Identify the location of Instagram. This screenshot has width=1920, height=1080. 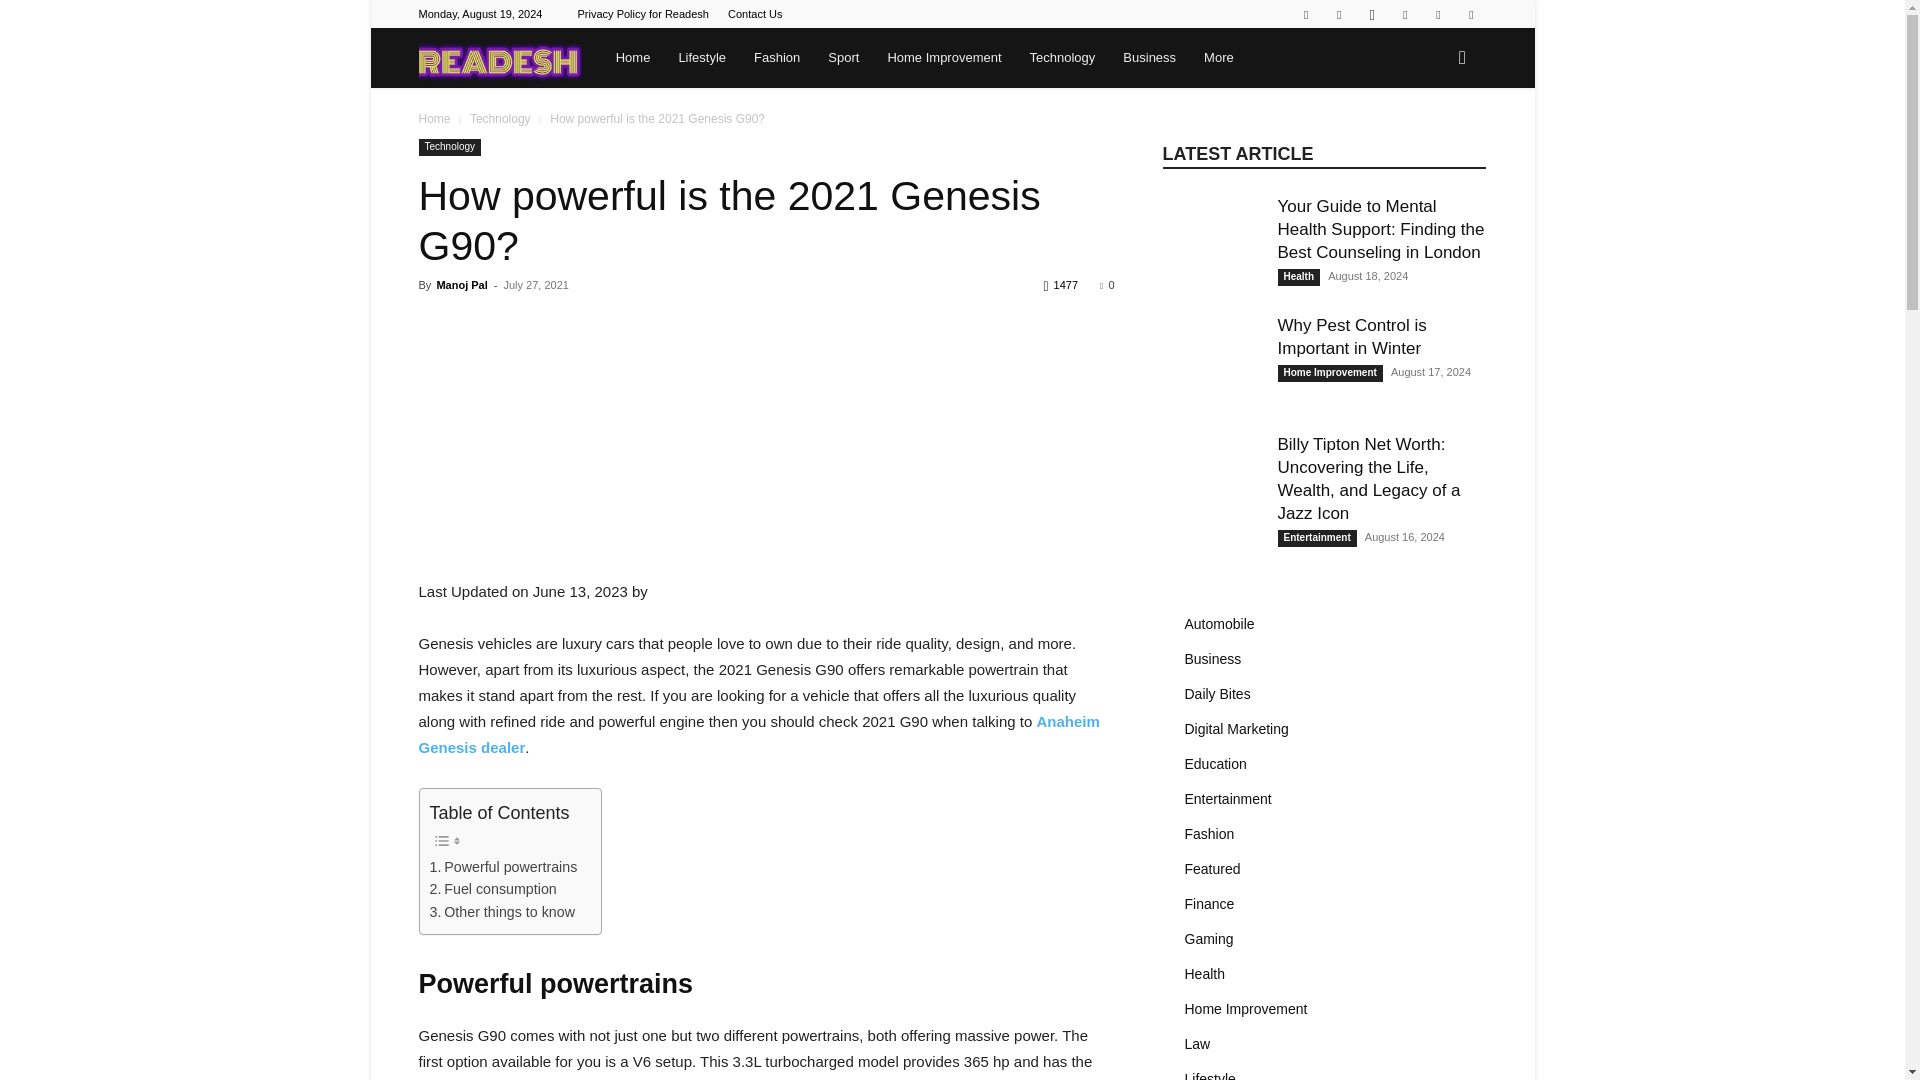
(1372, 14).